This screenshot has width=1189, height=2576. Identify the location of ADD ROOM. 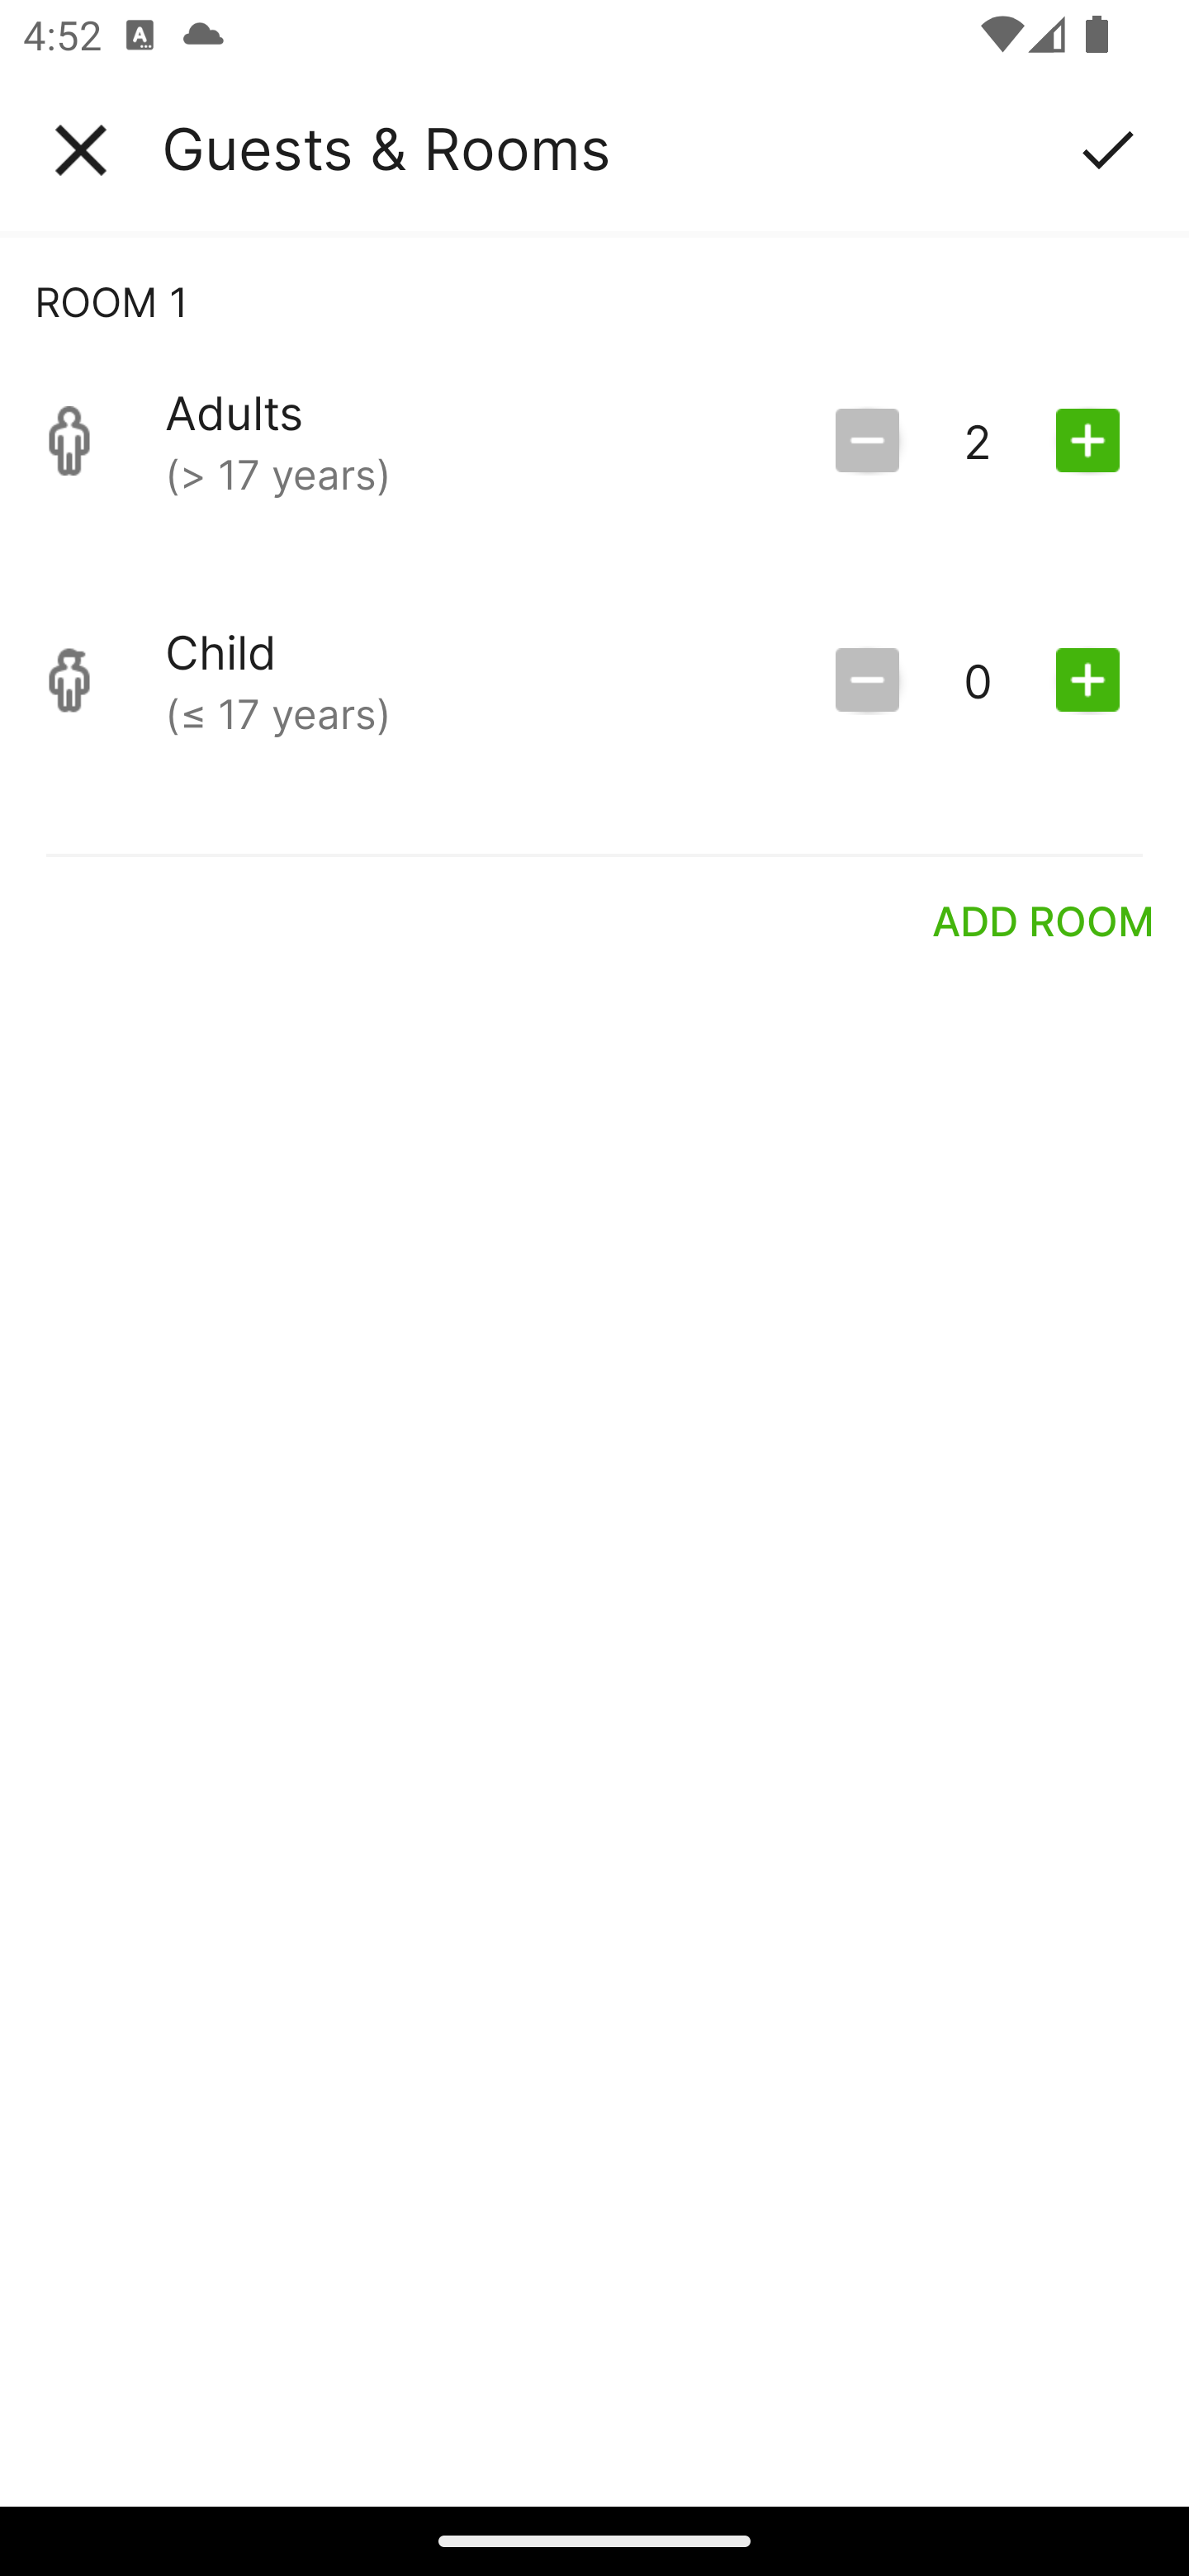
(1044, 920).